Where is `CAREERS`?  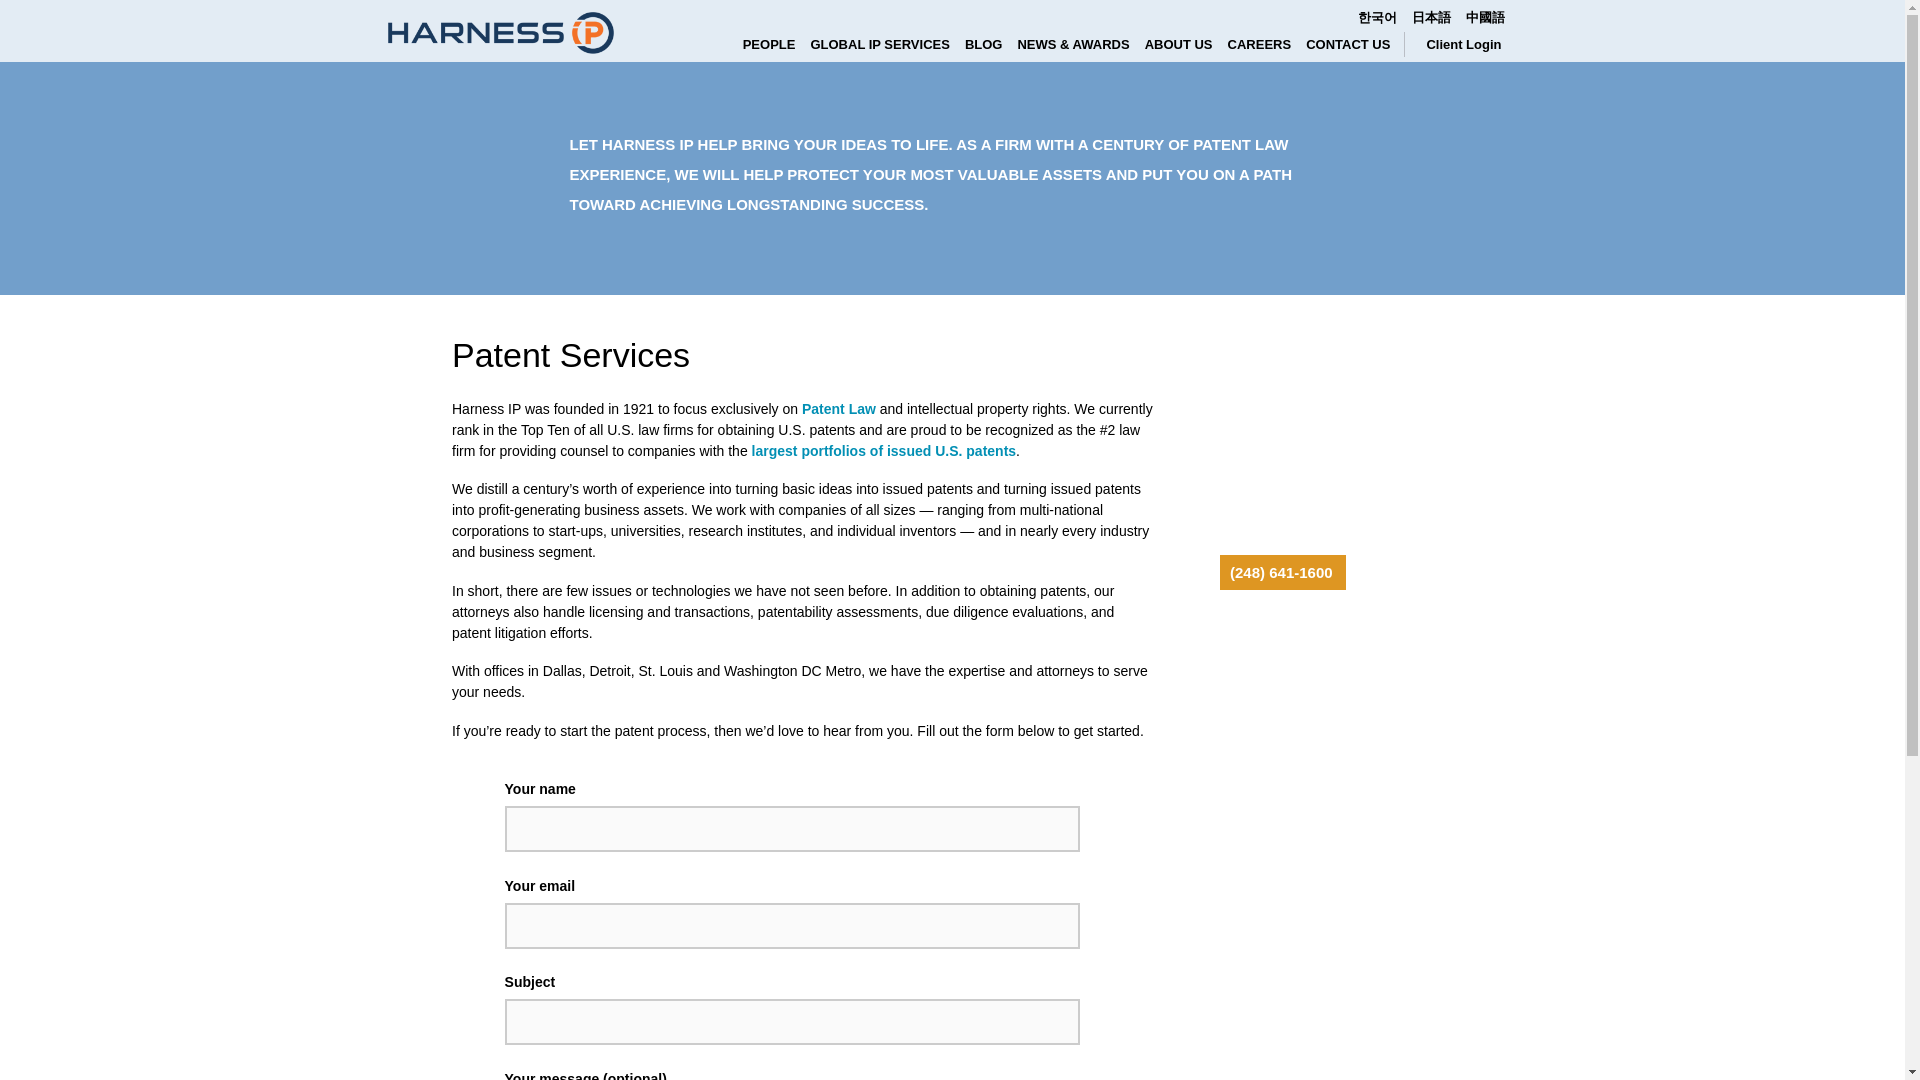 CAREERS is located at coordinates (1268, 44).